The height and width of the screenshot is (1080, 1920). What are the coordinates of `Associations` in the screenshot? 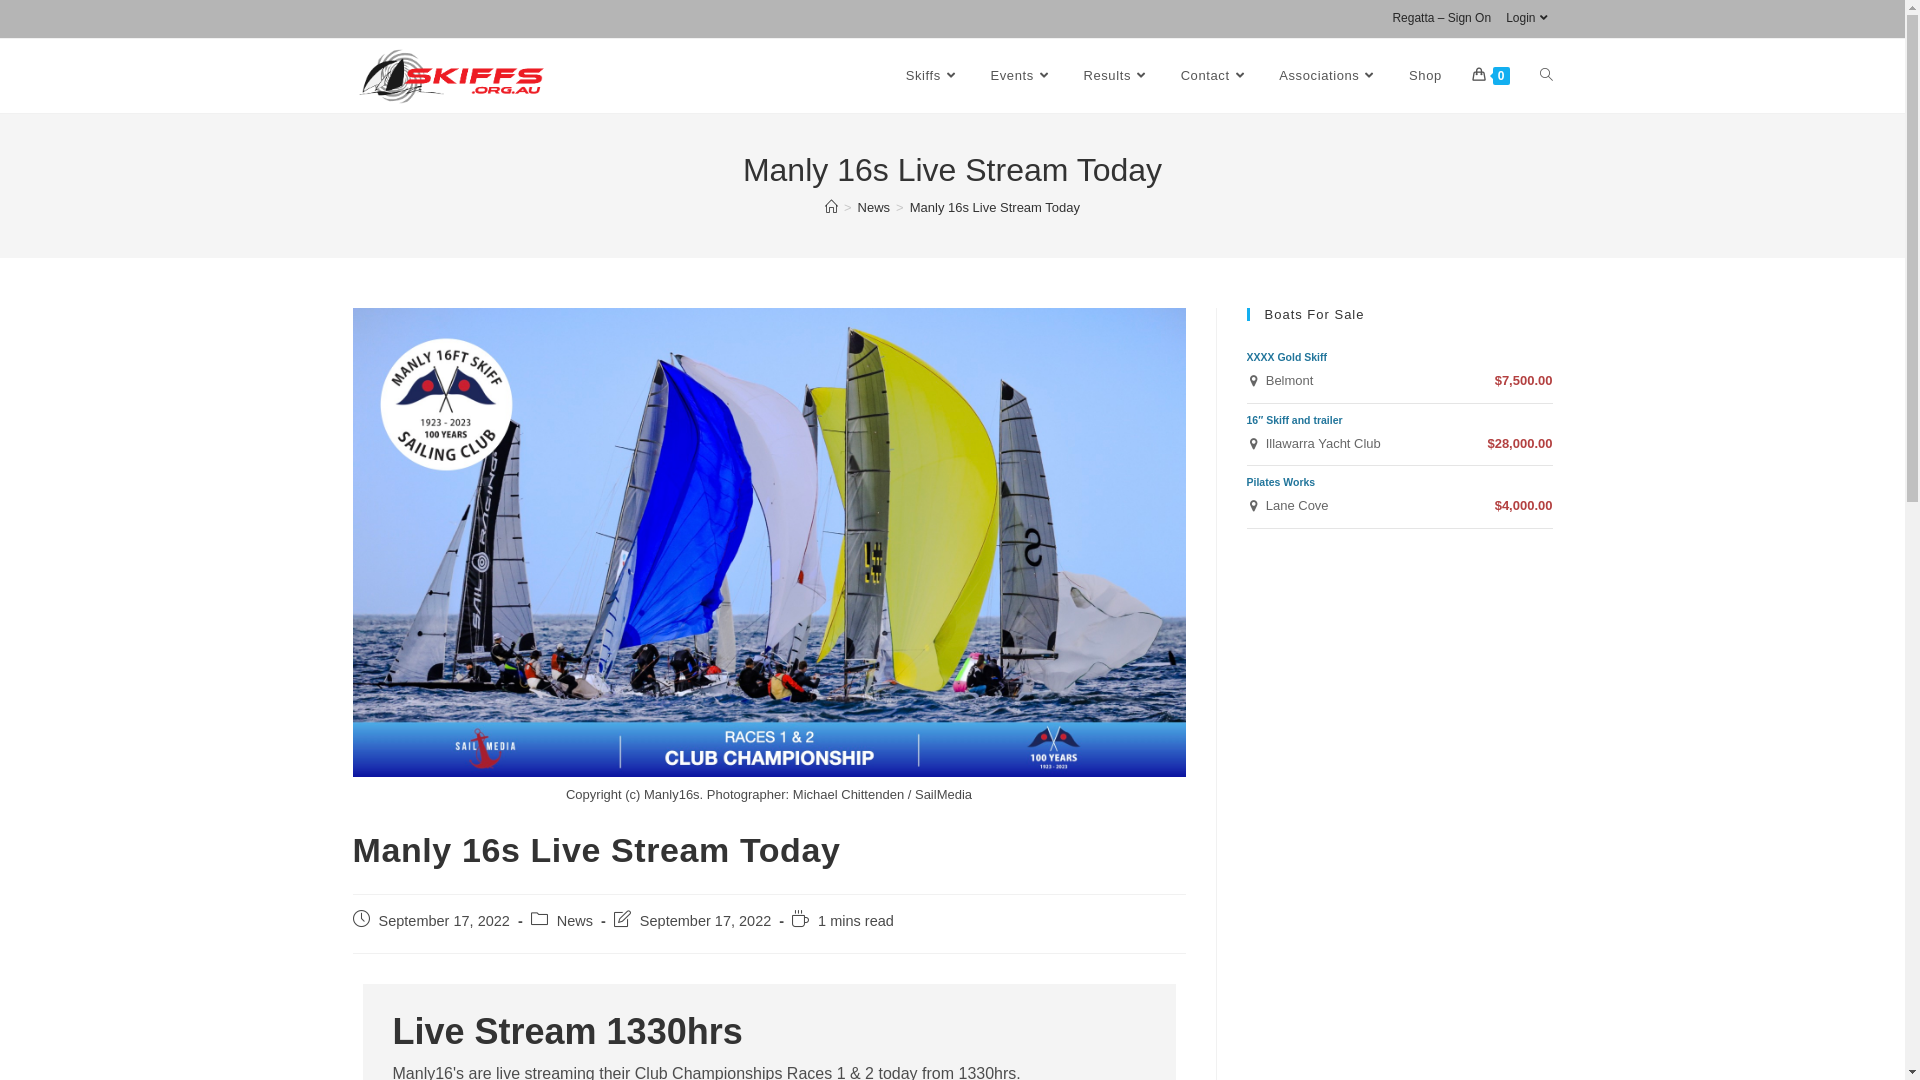 It's located at (1329, 76).